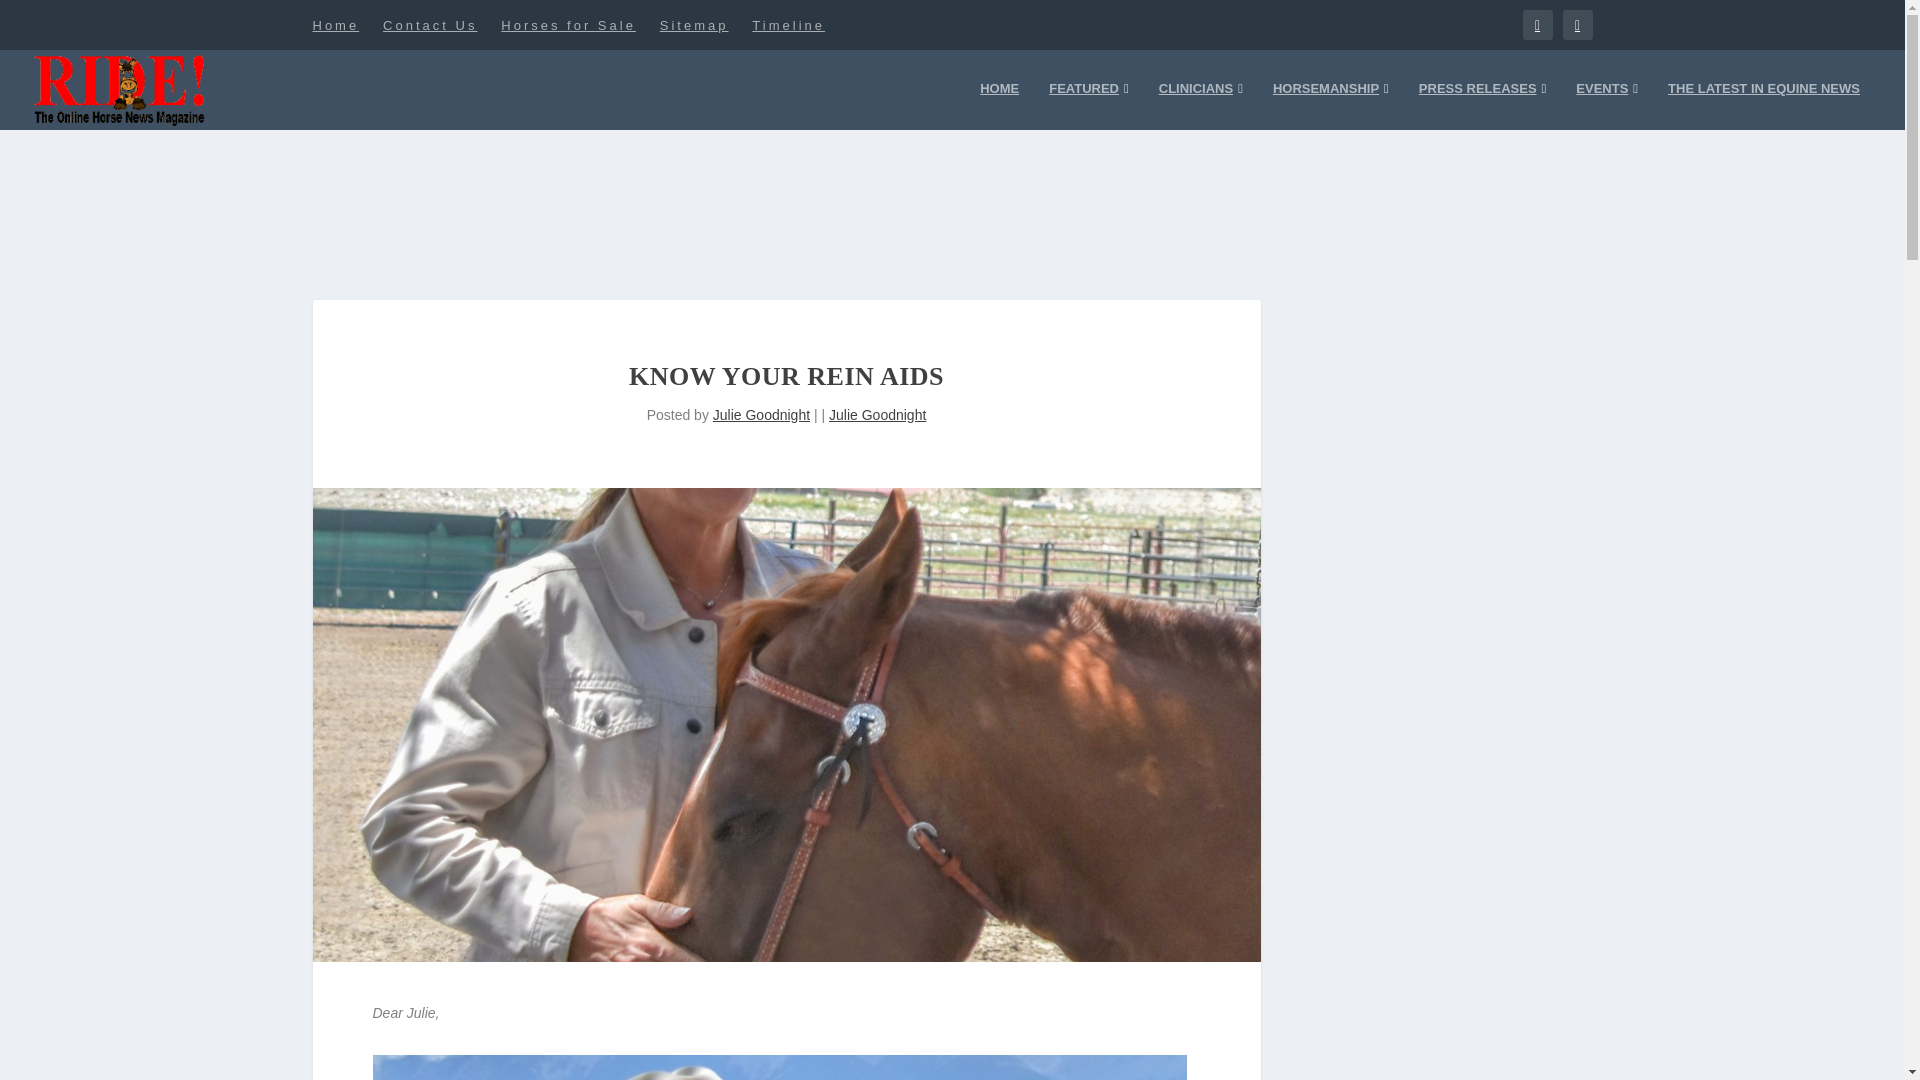 The height and width of the screenshot is (1080, 1920). What do you see at coordinates (568, 24) in the screenshot?
I see `Horses for Sale` at bounding box center [568, 24].